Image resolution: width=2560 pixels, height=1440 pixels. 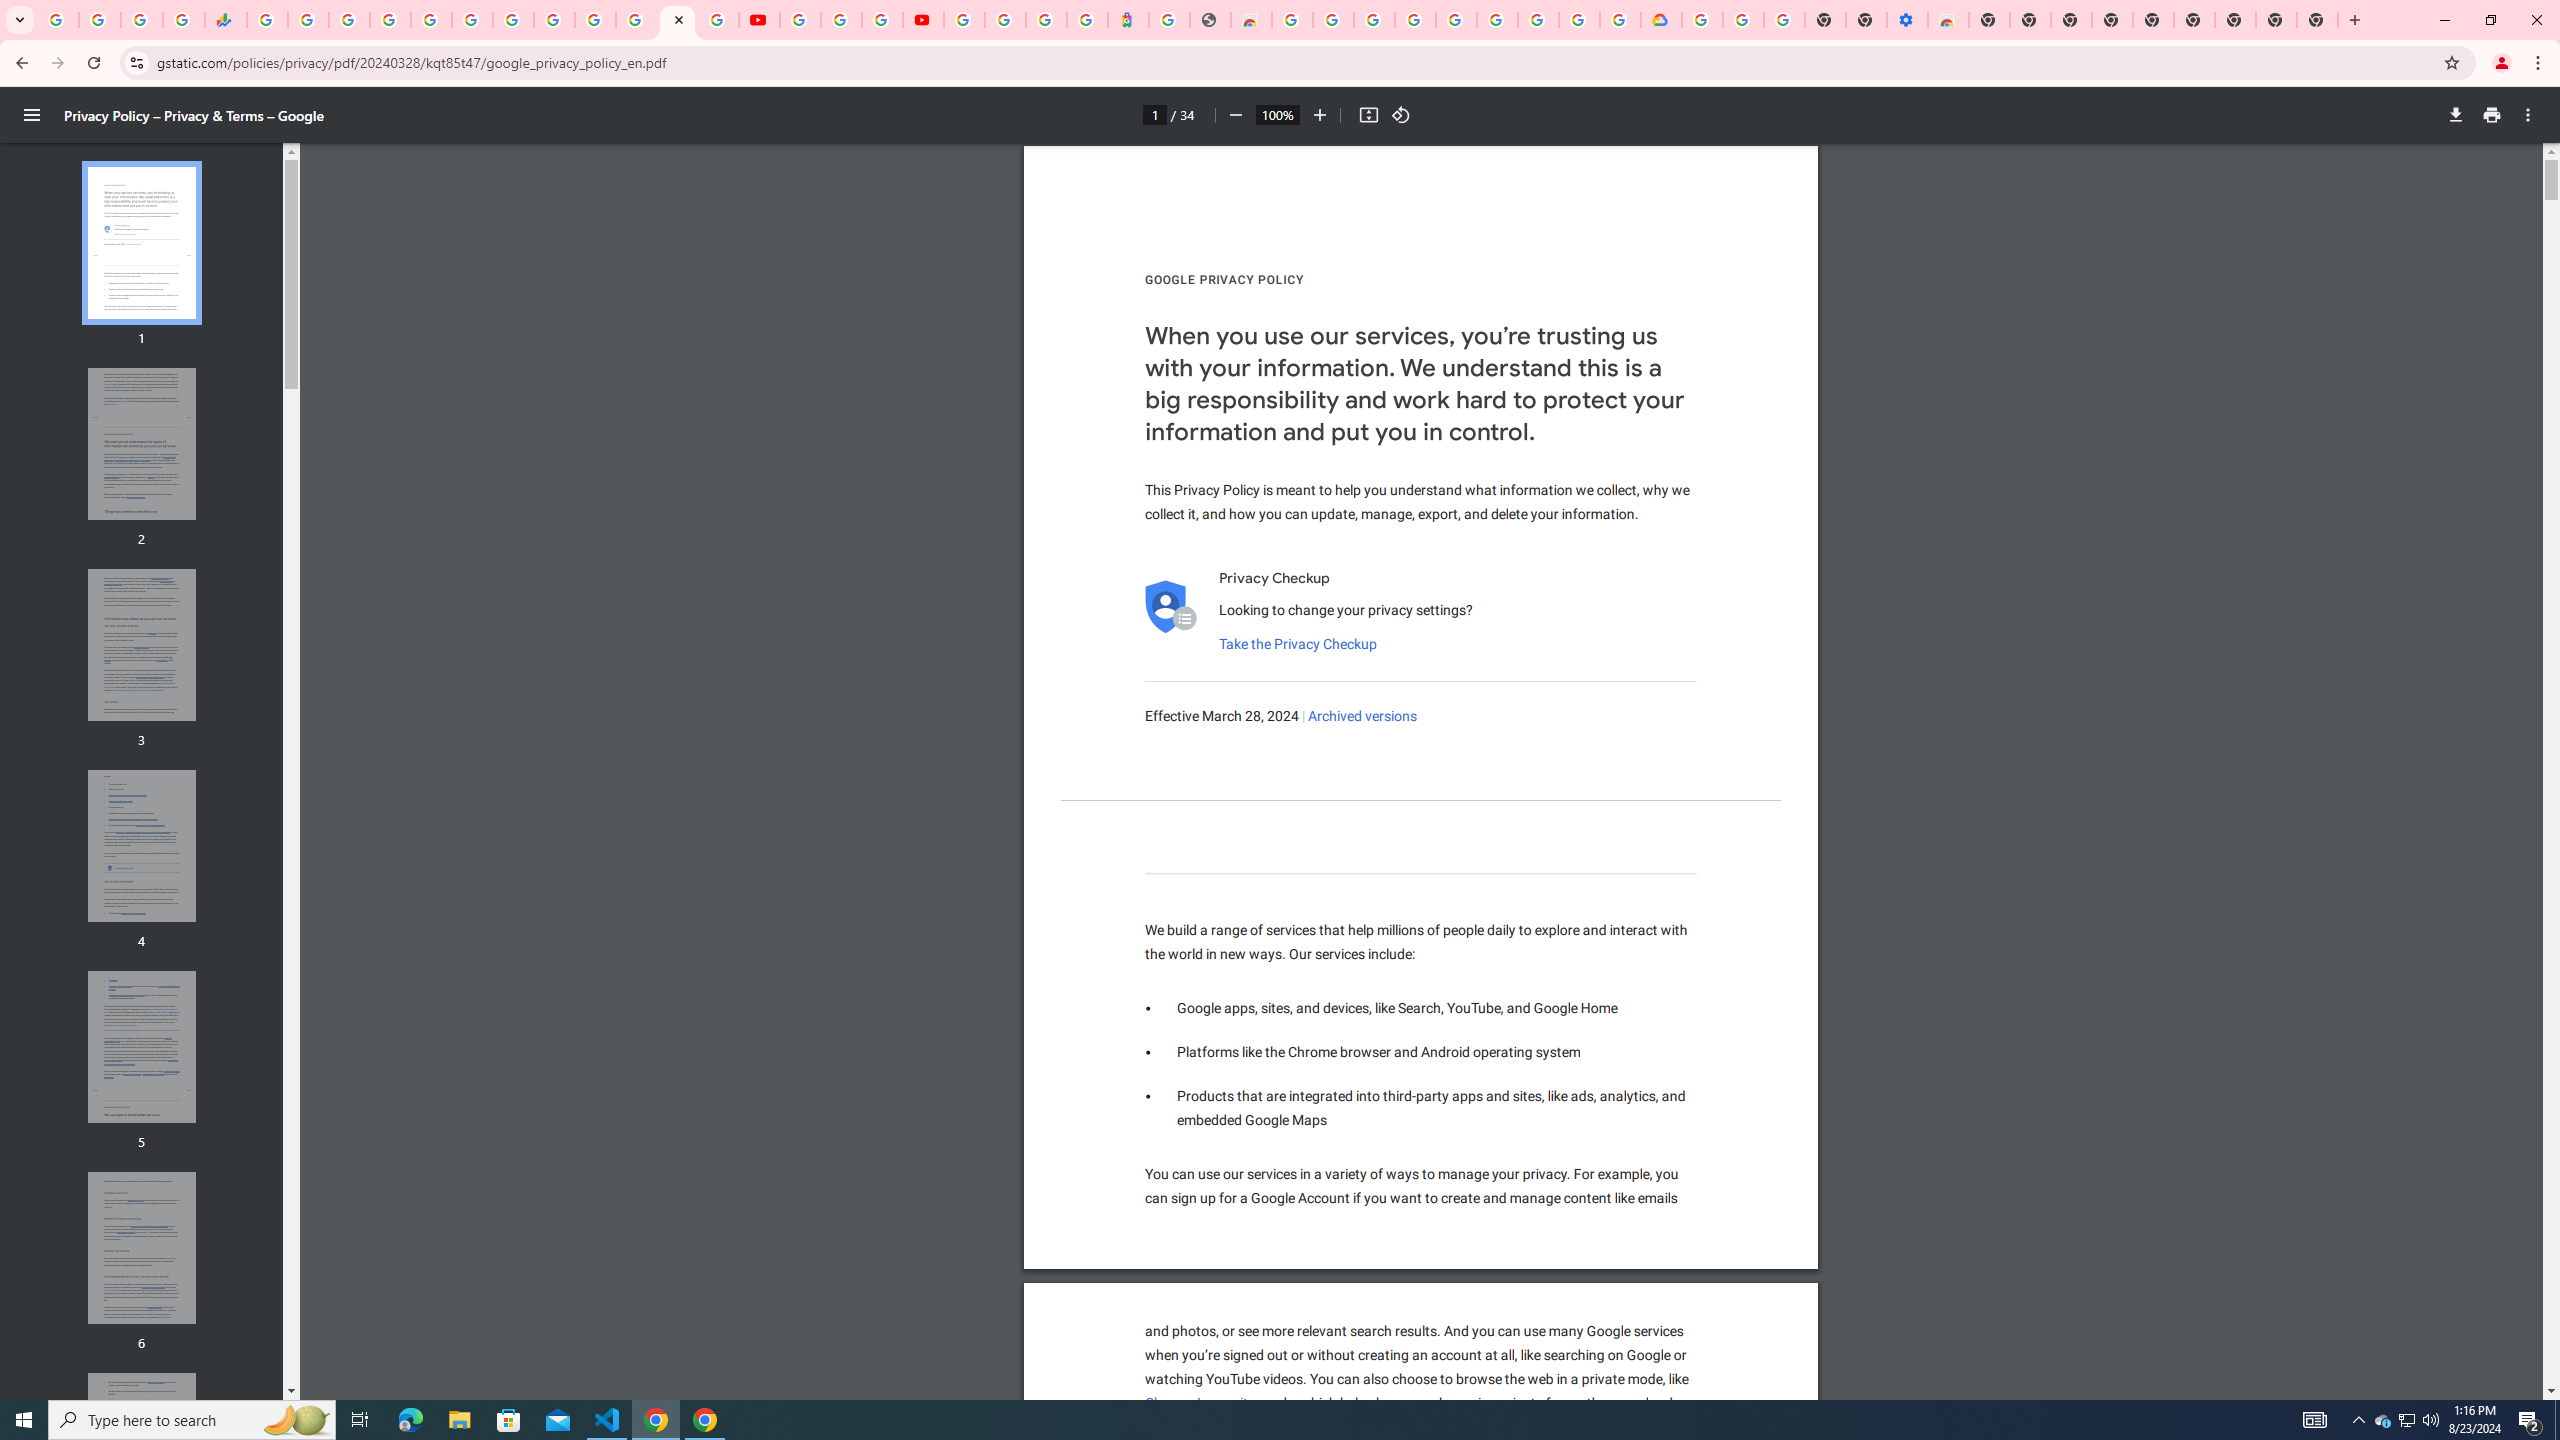 I want to click on Sign in - Google Accounts, so click(x=390, y=20).